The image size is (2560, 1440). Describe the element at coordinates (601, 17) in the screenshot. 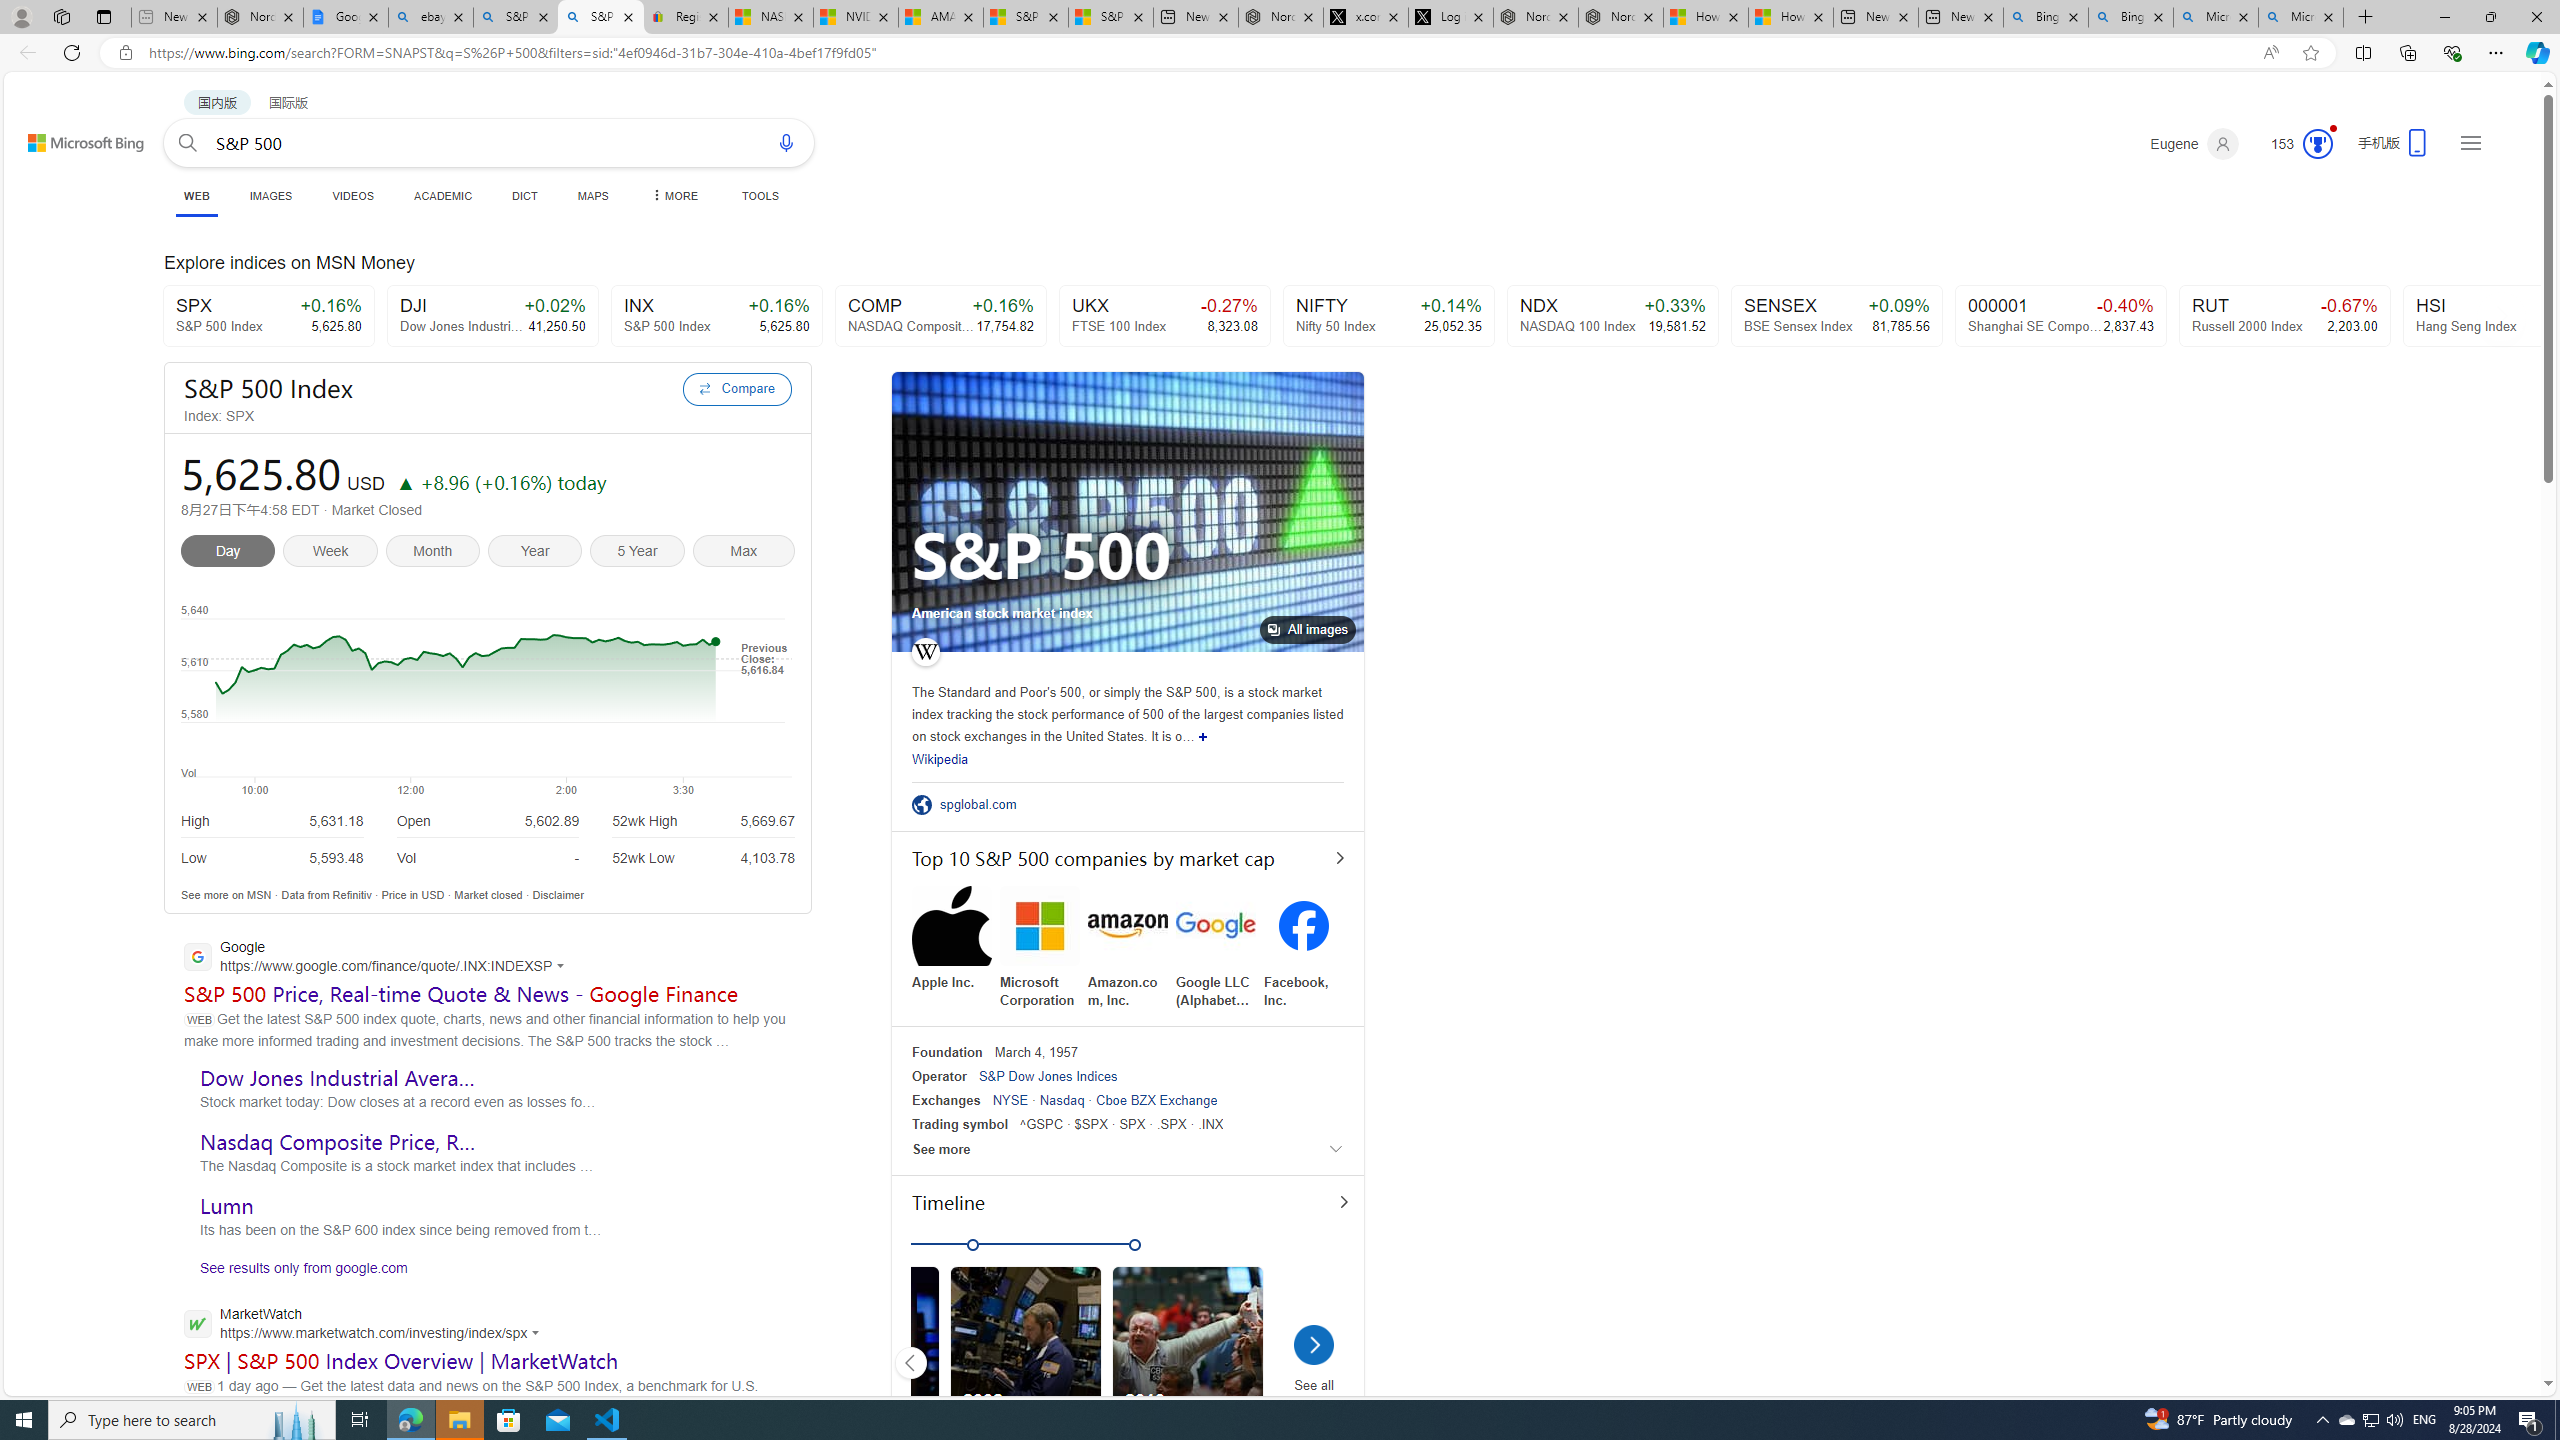

I see `S&P 500 - Search` at that location.